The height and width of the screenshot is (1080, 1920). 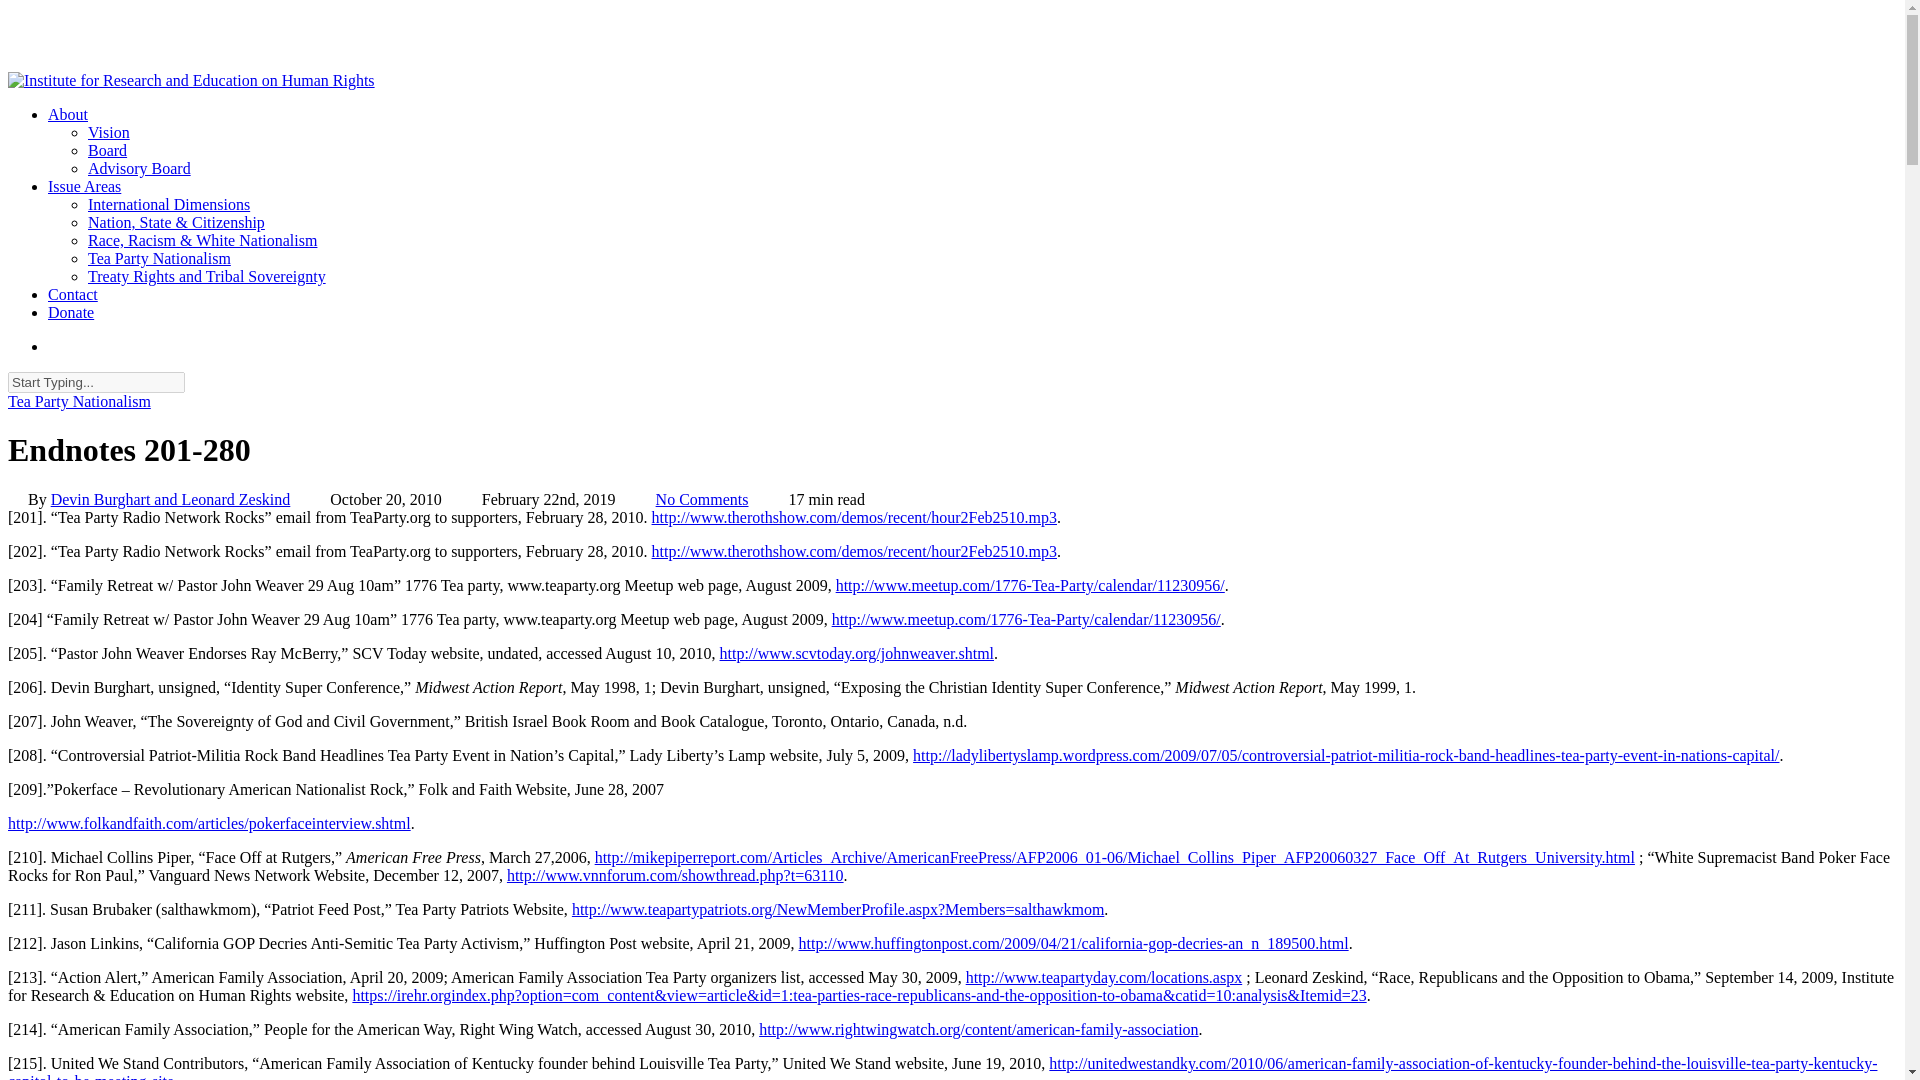 What do you see at coordinates (84, 186) in the screenshot?
I see `Issue Areas` at bounding box center [84, 186].